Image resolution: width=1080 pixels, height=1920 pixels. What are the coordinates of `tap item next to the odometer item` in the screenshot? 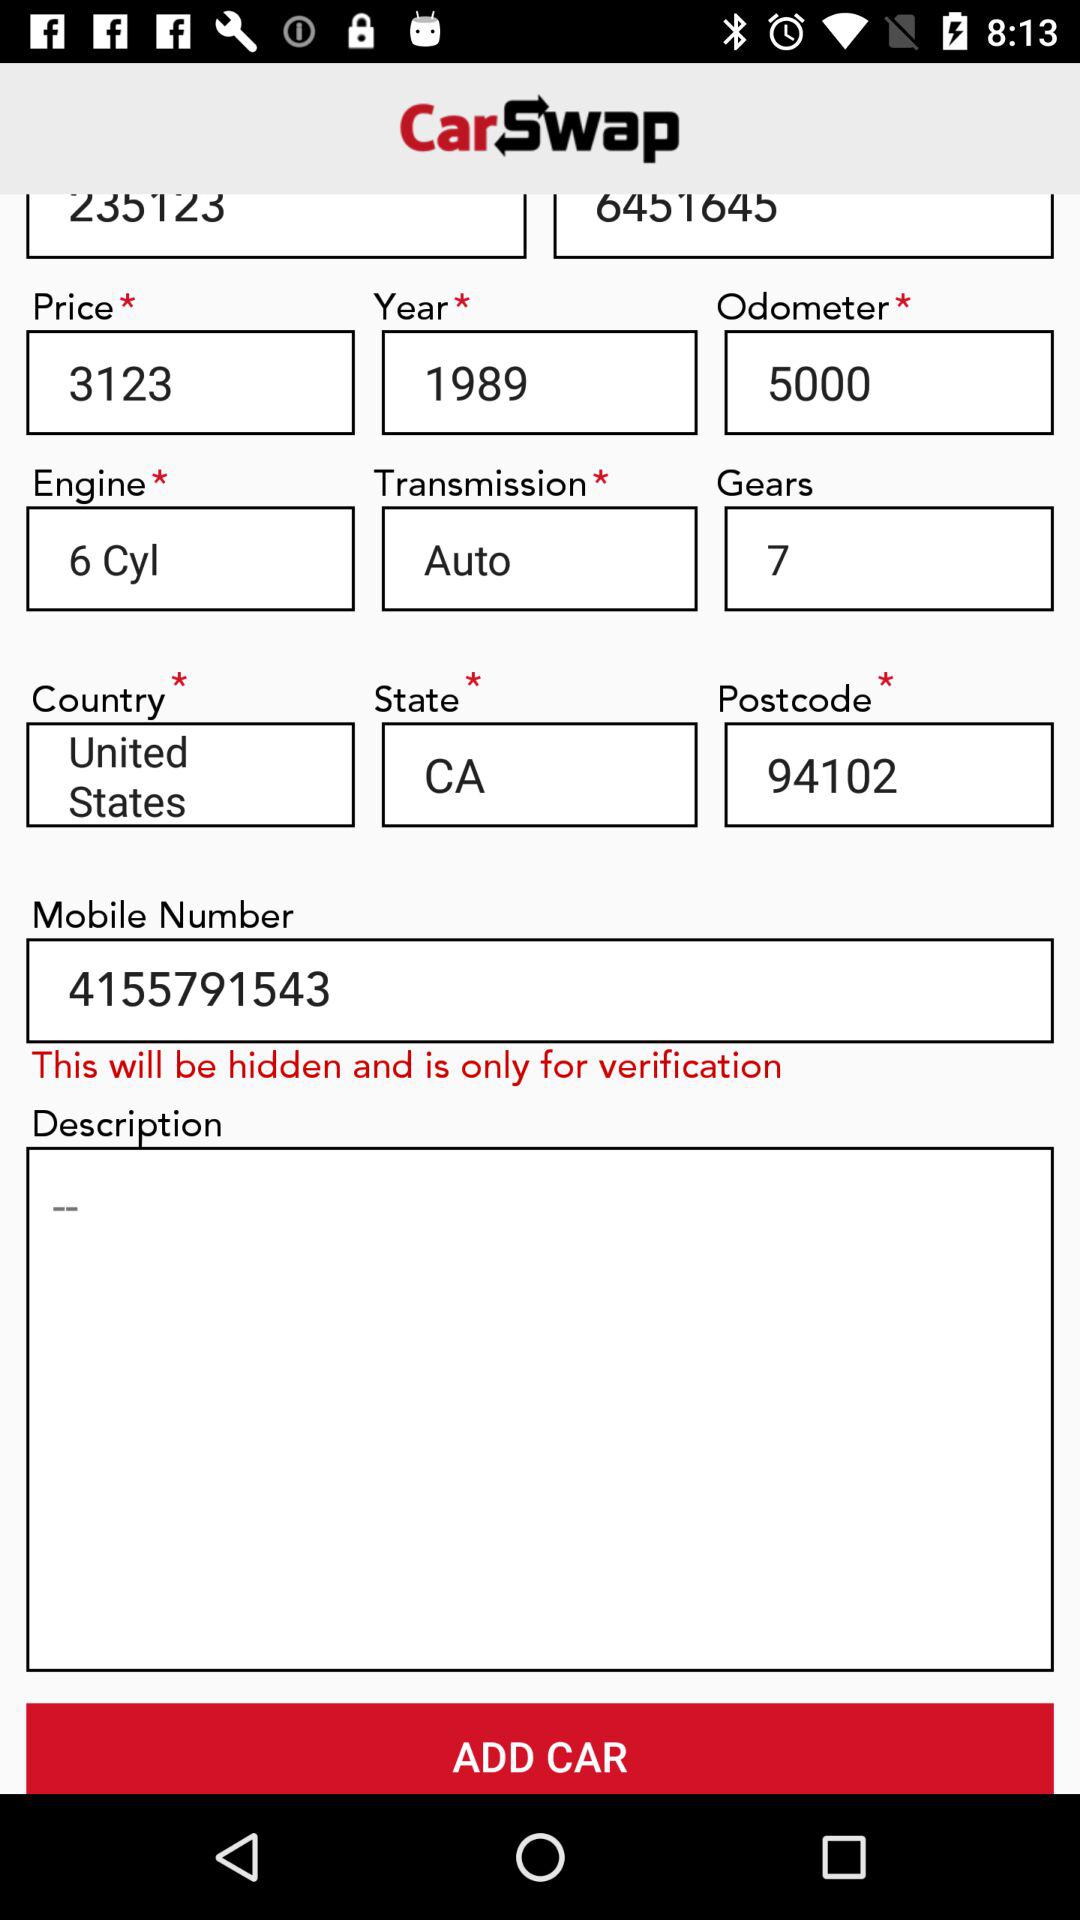 It's located at (539, 382).